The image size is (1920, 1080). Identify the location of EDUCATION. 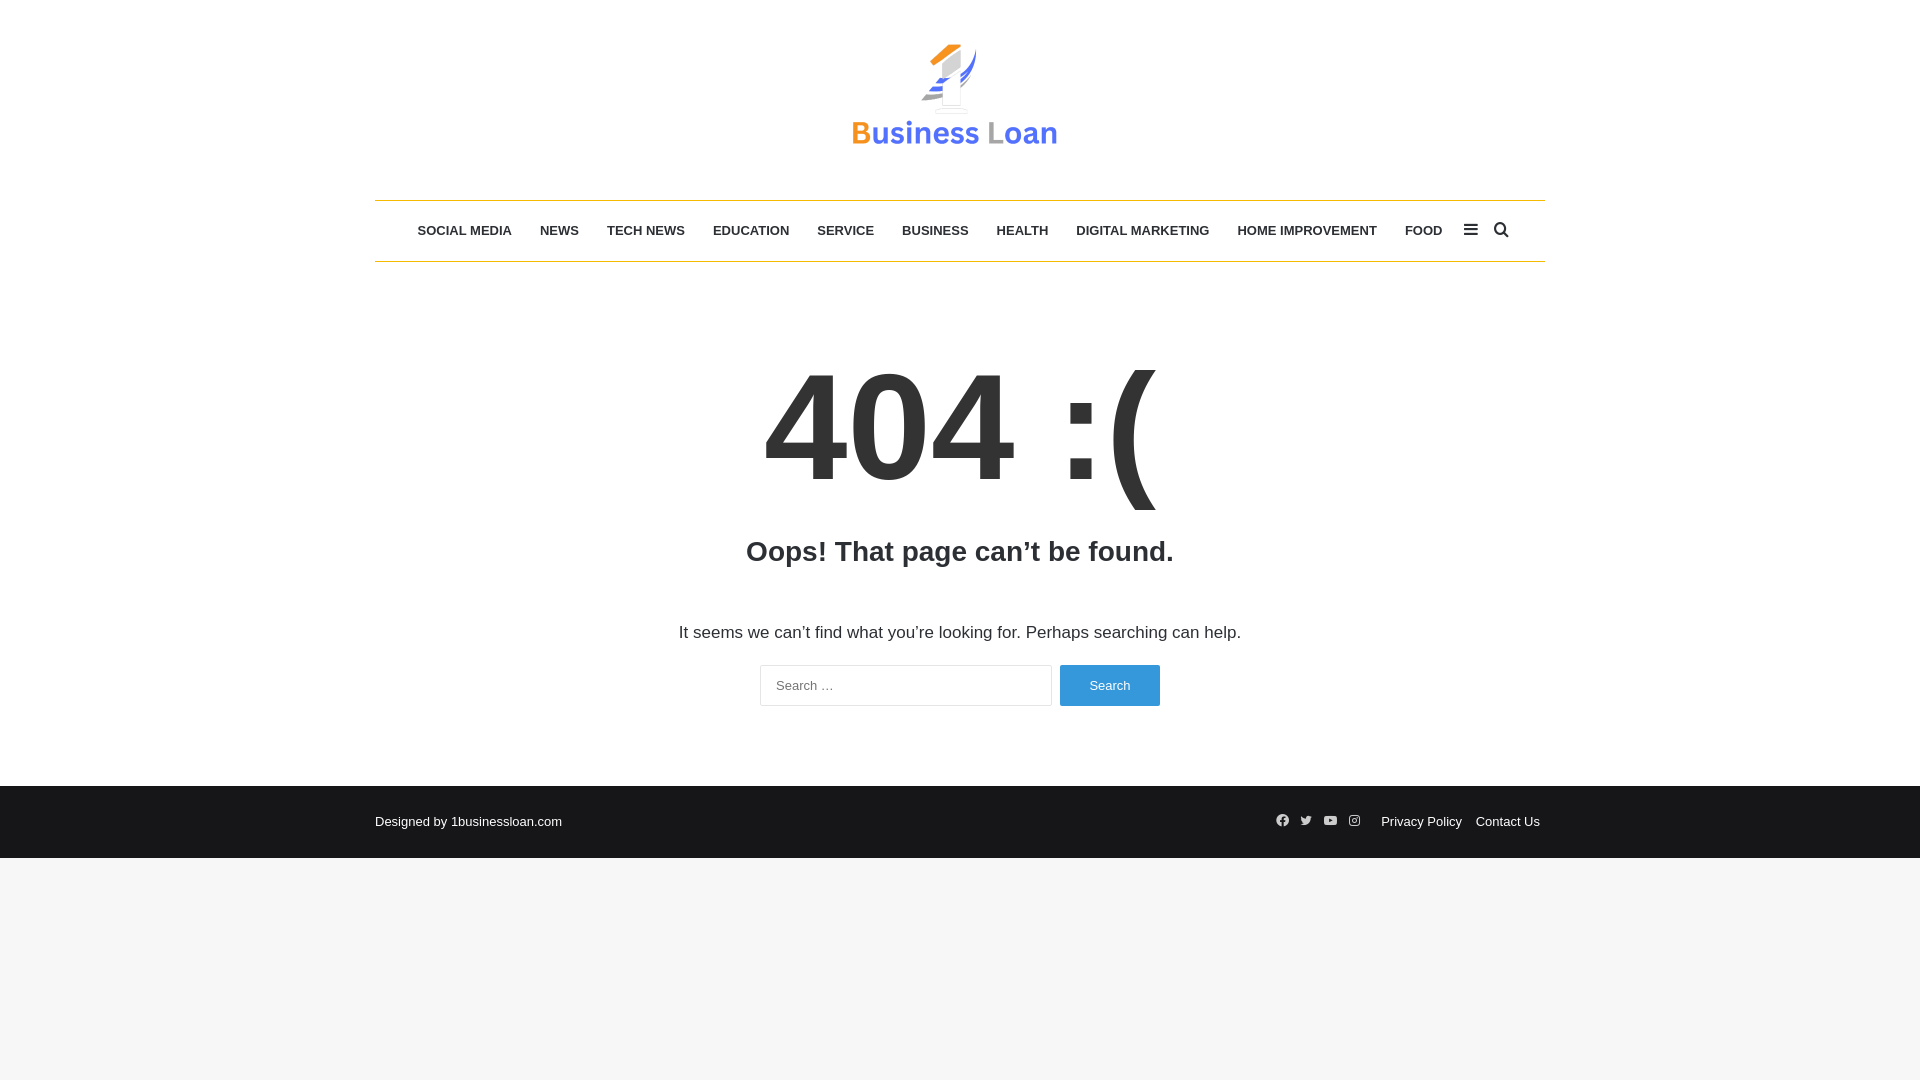
(751, 231).